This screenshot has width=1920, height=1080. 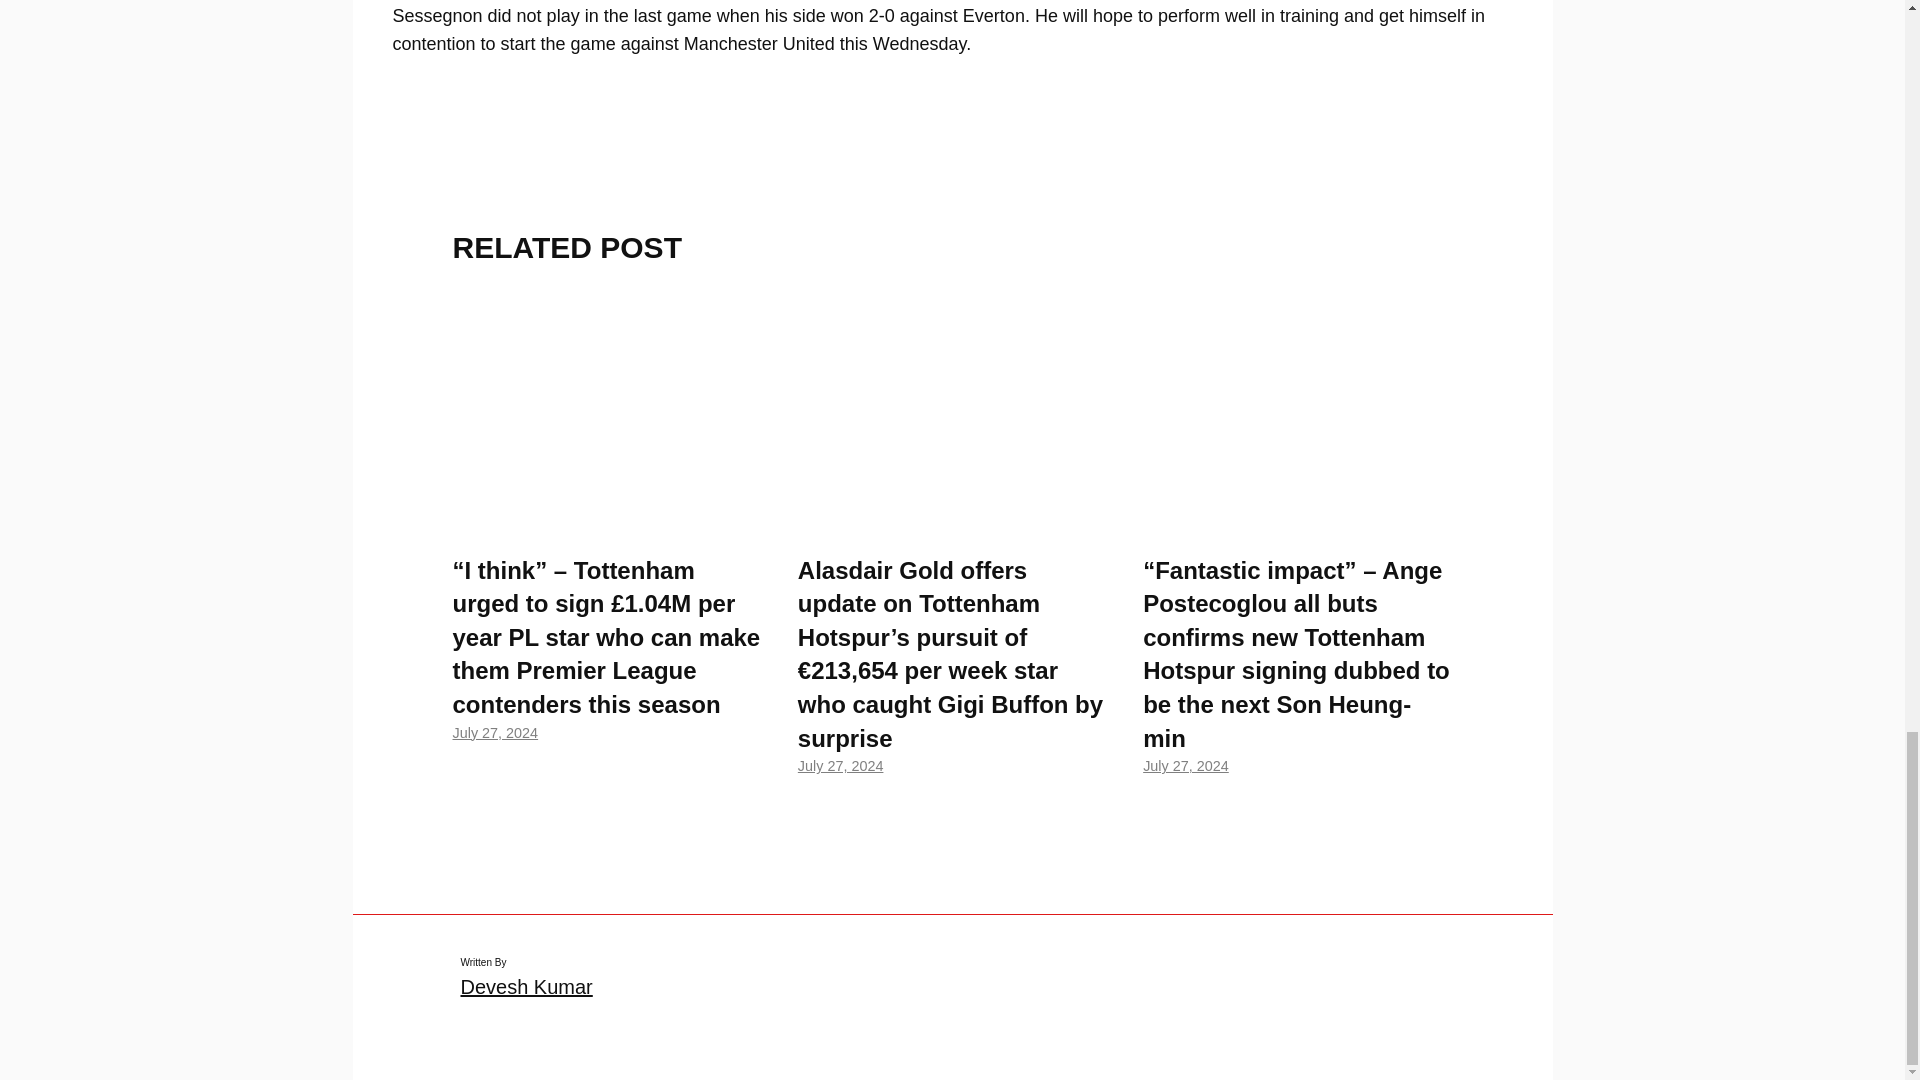 What do you see at coordinates (1185, 766) in the screenshot?
I see `2:30 pm` at bounding box center [1185, 766].